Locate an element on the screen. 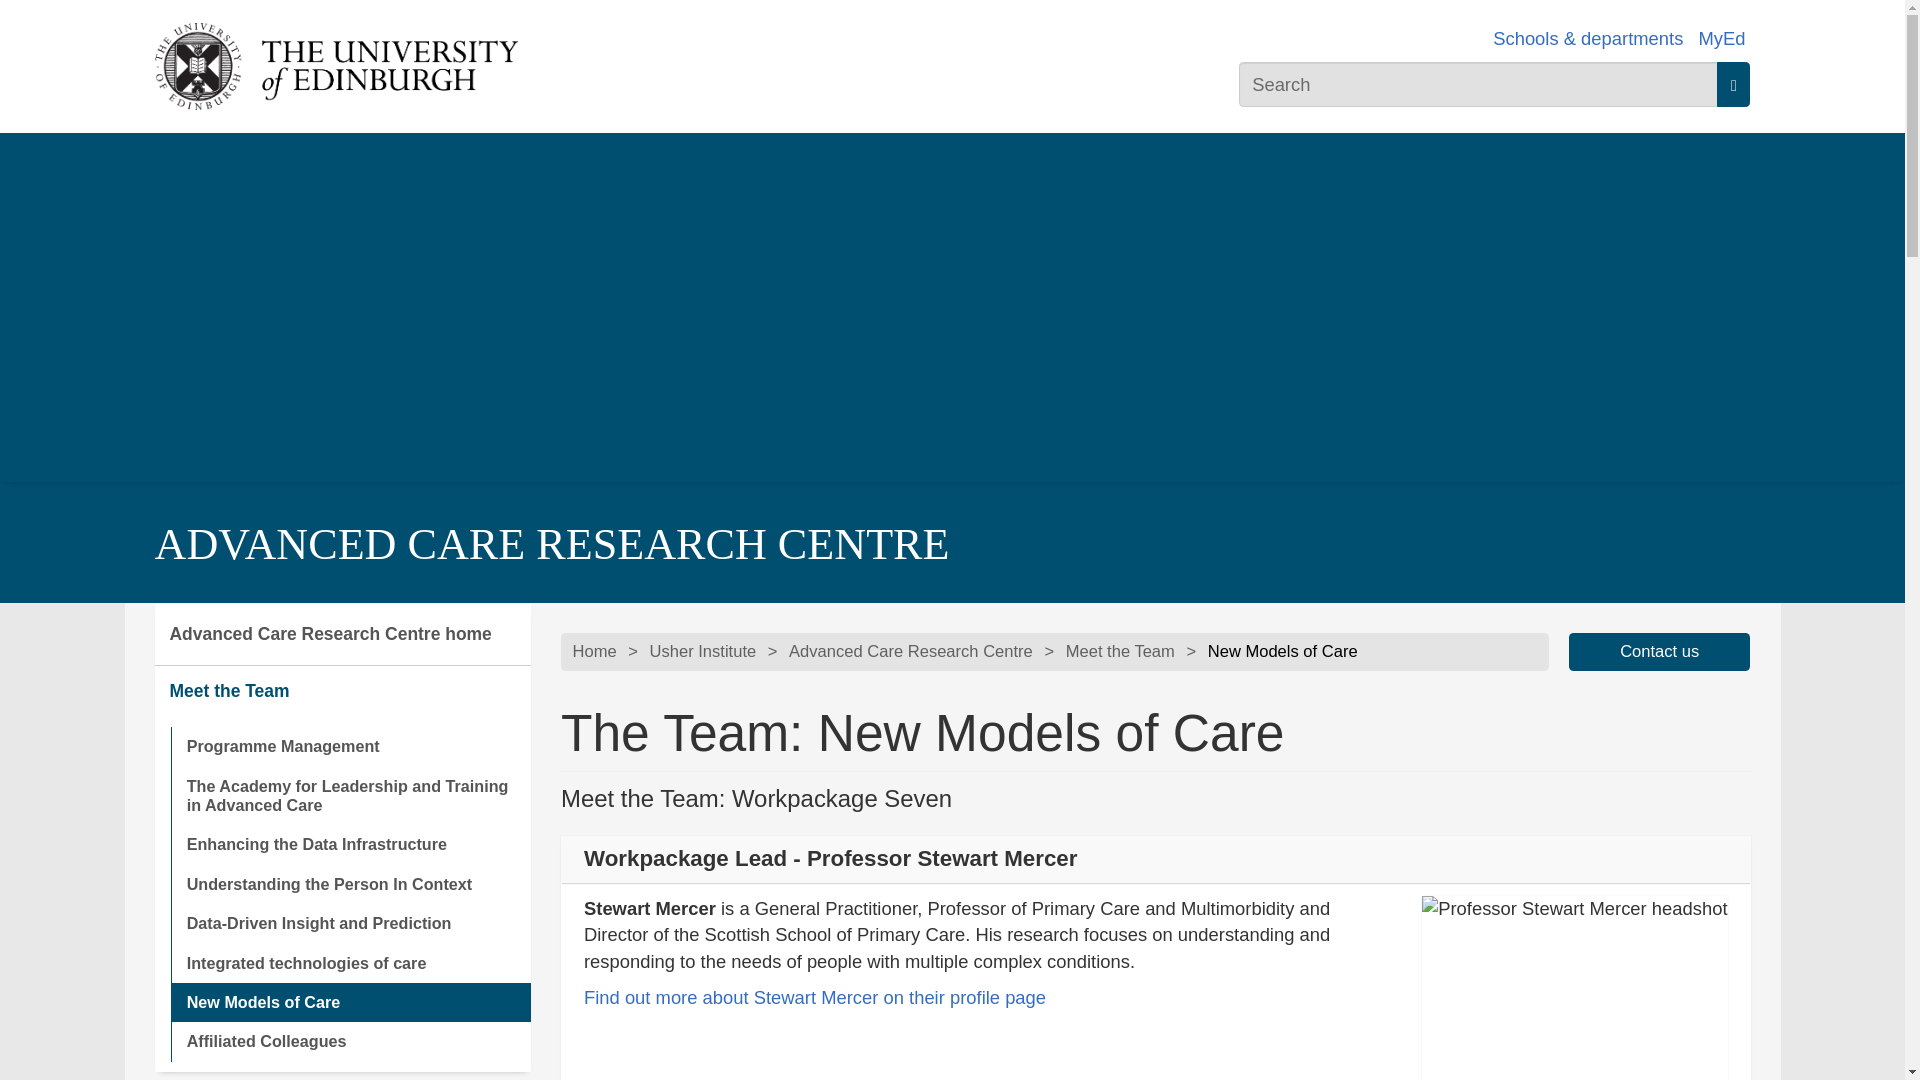 The width and height of the screenshot is (1920, 1080). Usher Institute is located at coordinates (703, 652).